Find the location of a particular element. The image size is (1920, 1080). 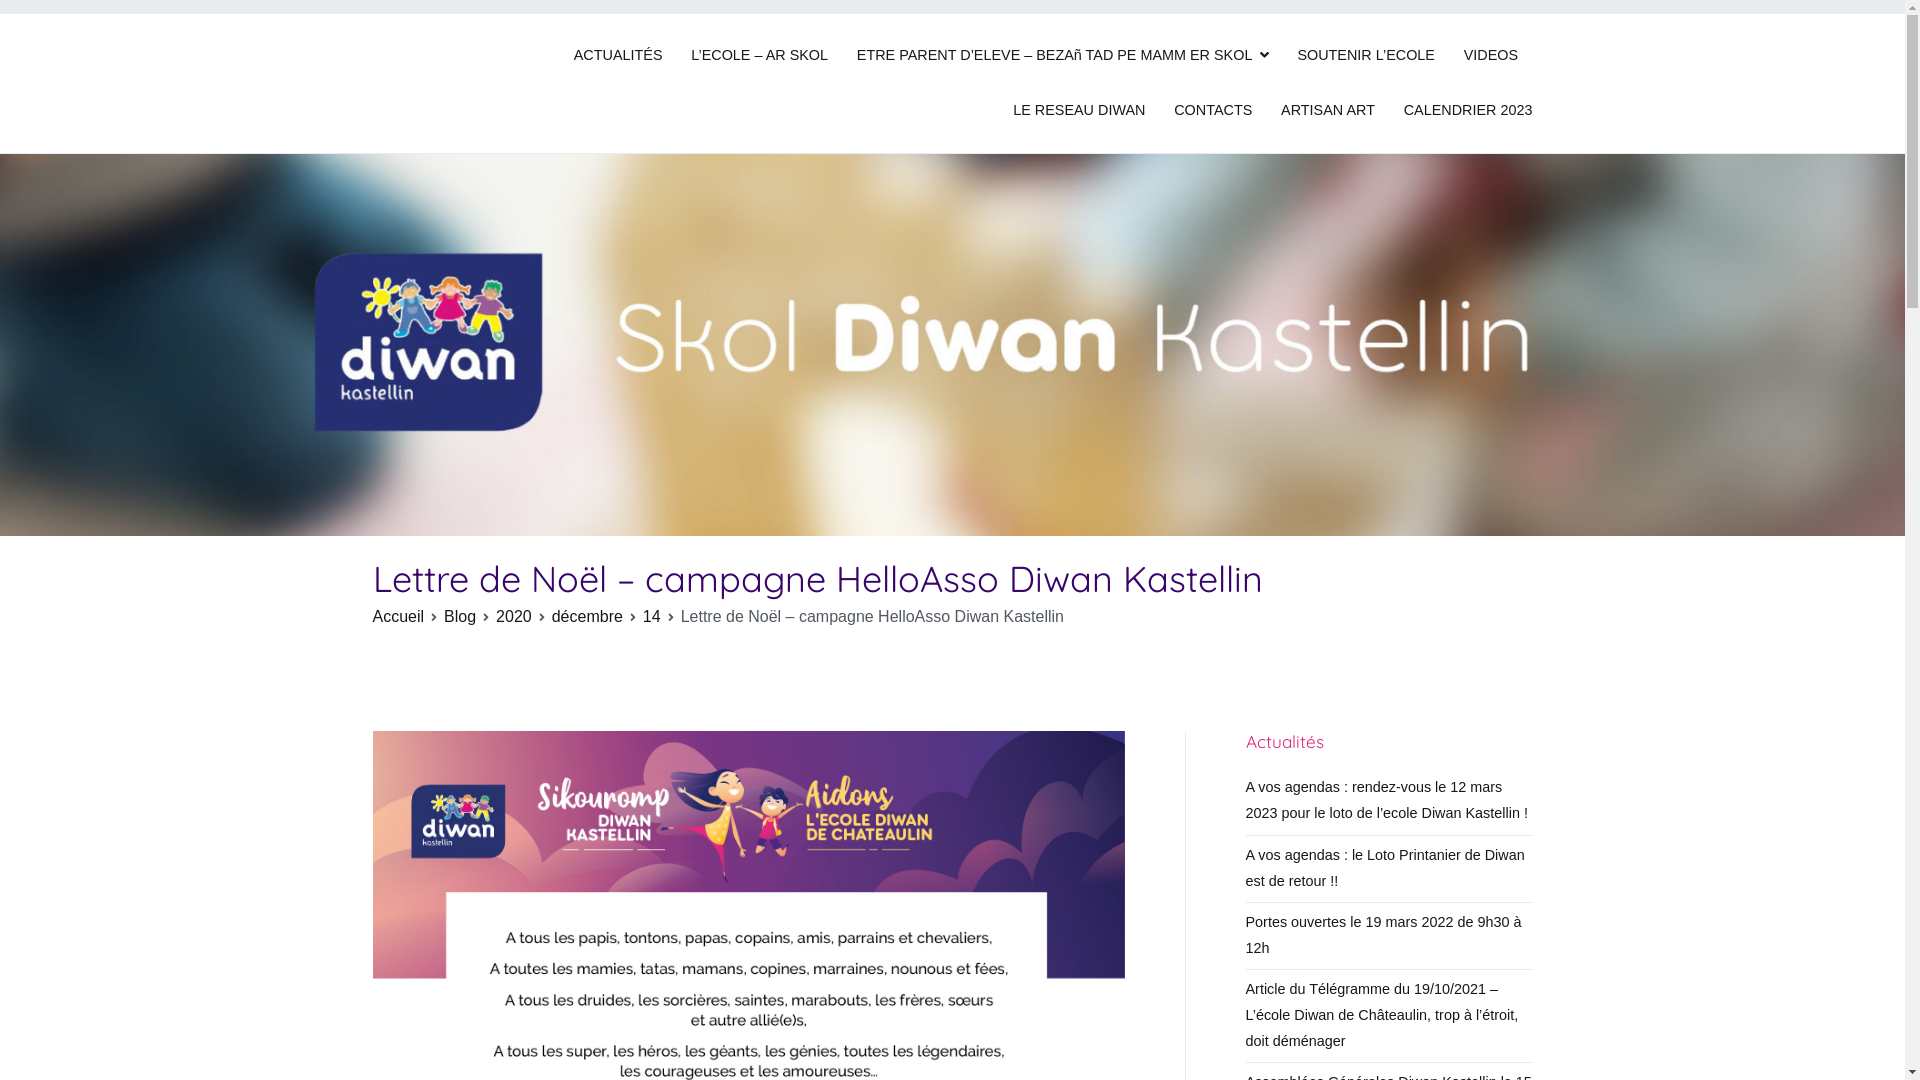

14 is located at coordinates (652, 616).